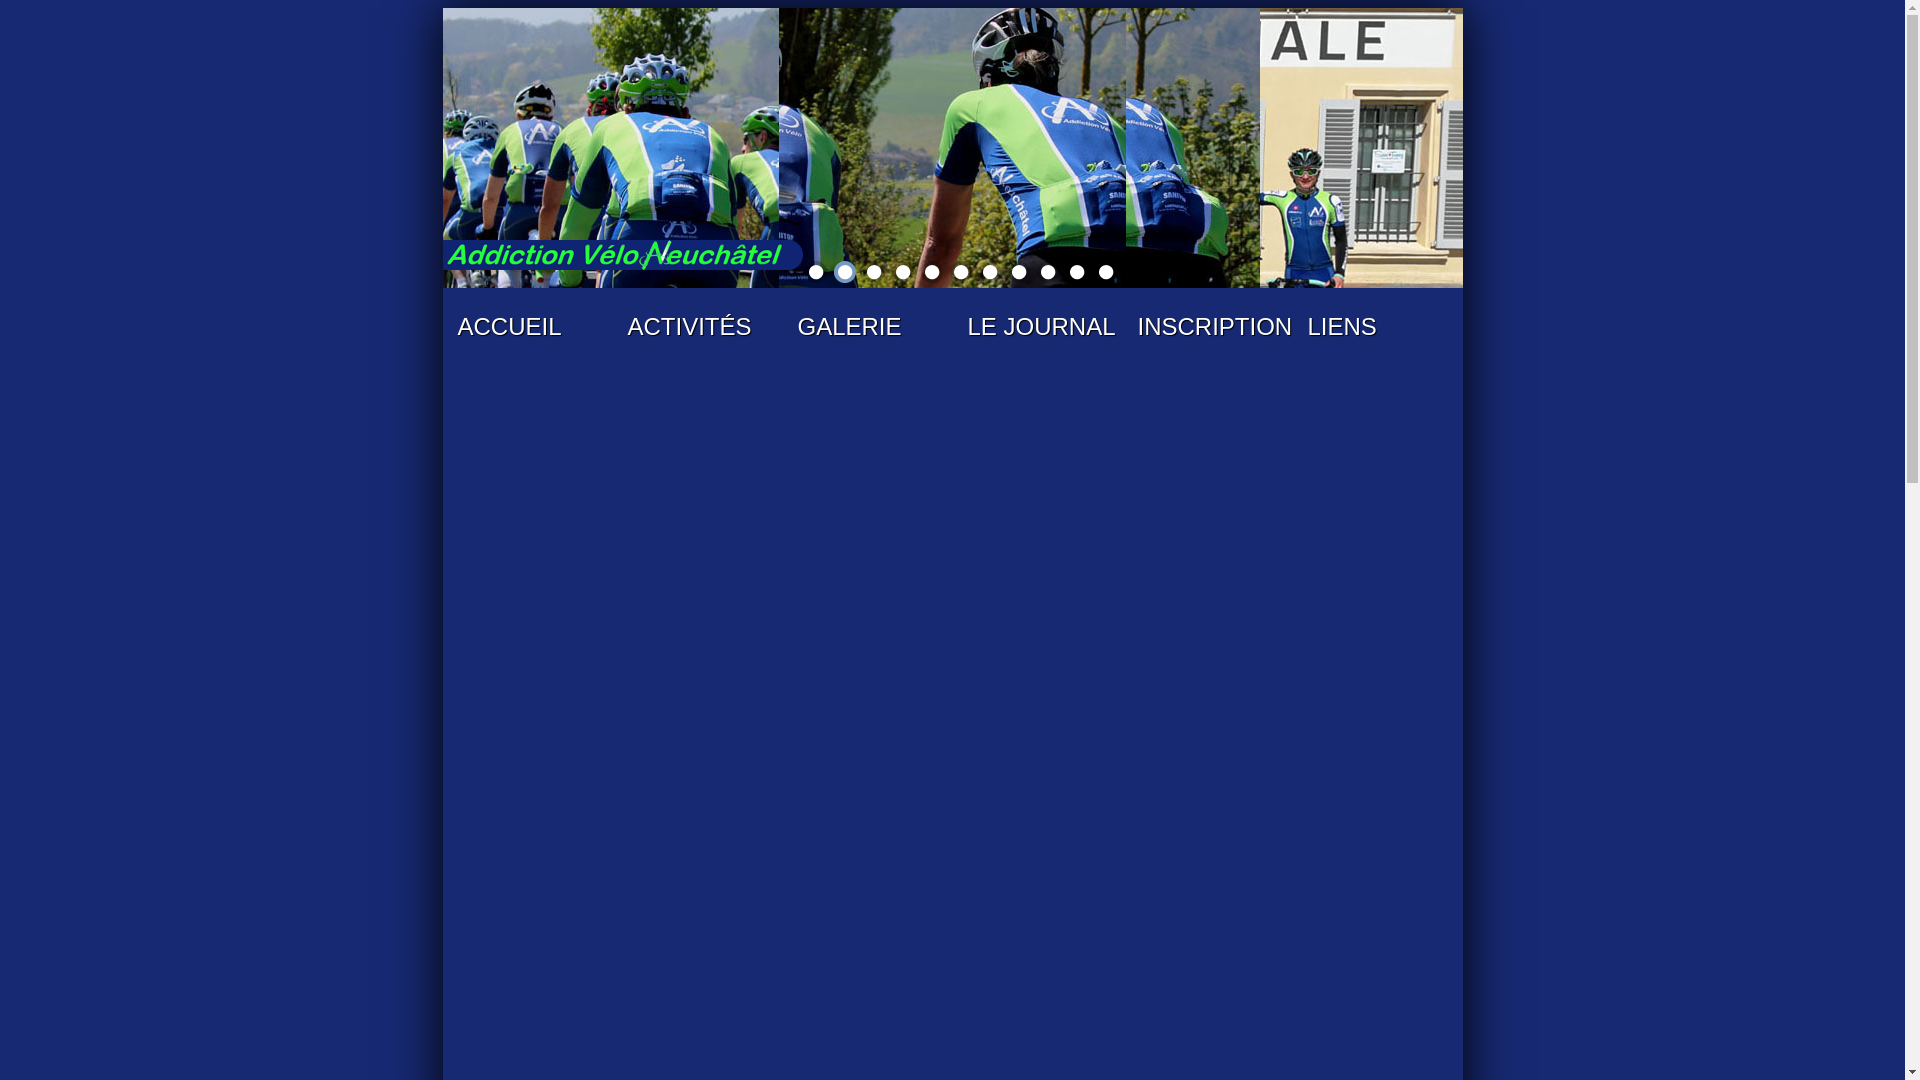  What do you see at coordinates (990, 272) in the screenshot?
I see `7` at bounding box center [990, 272].